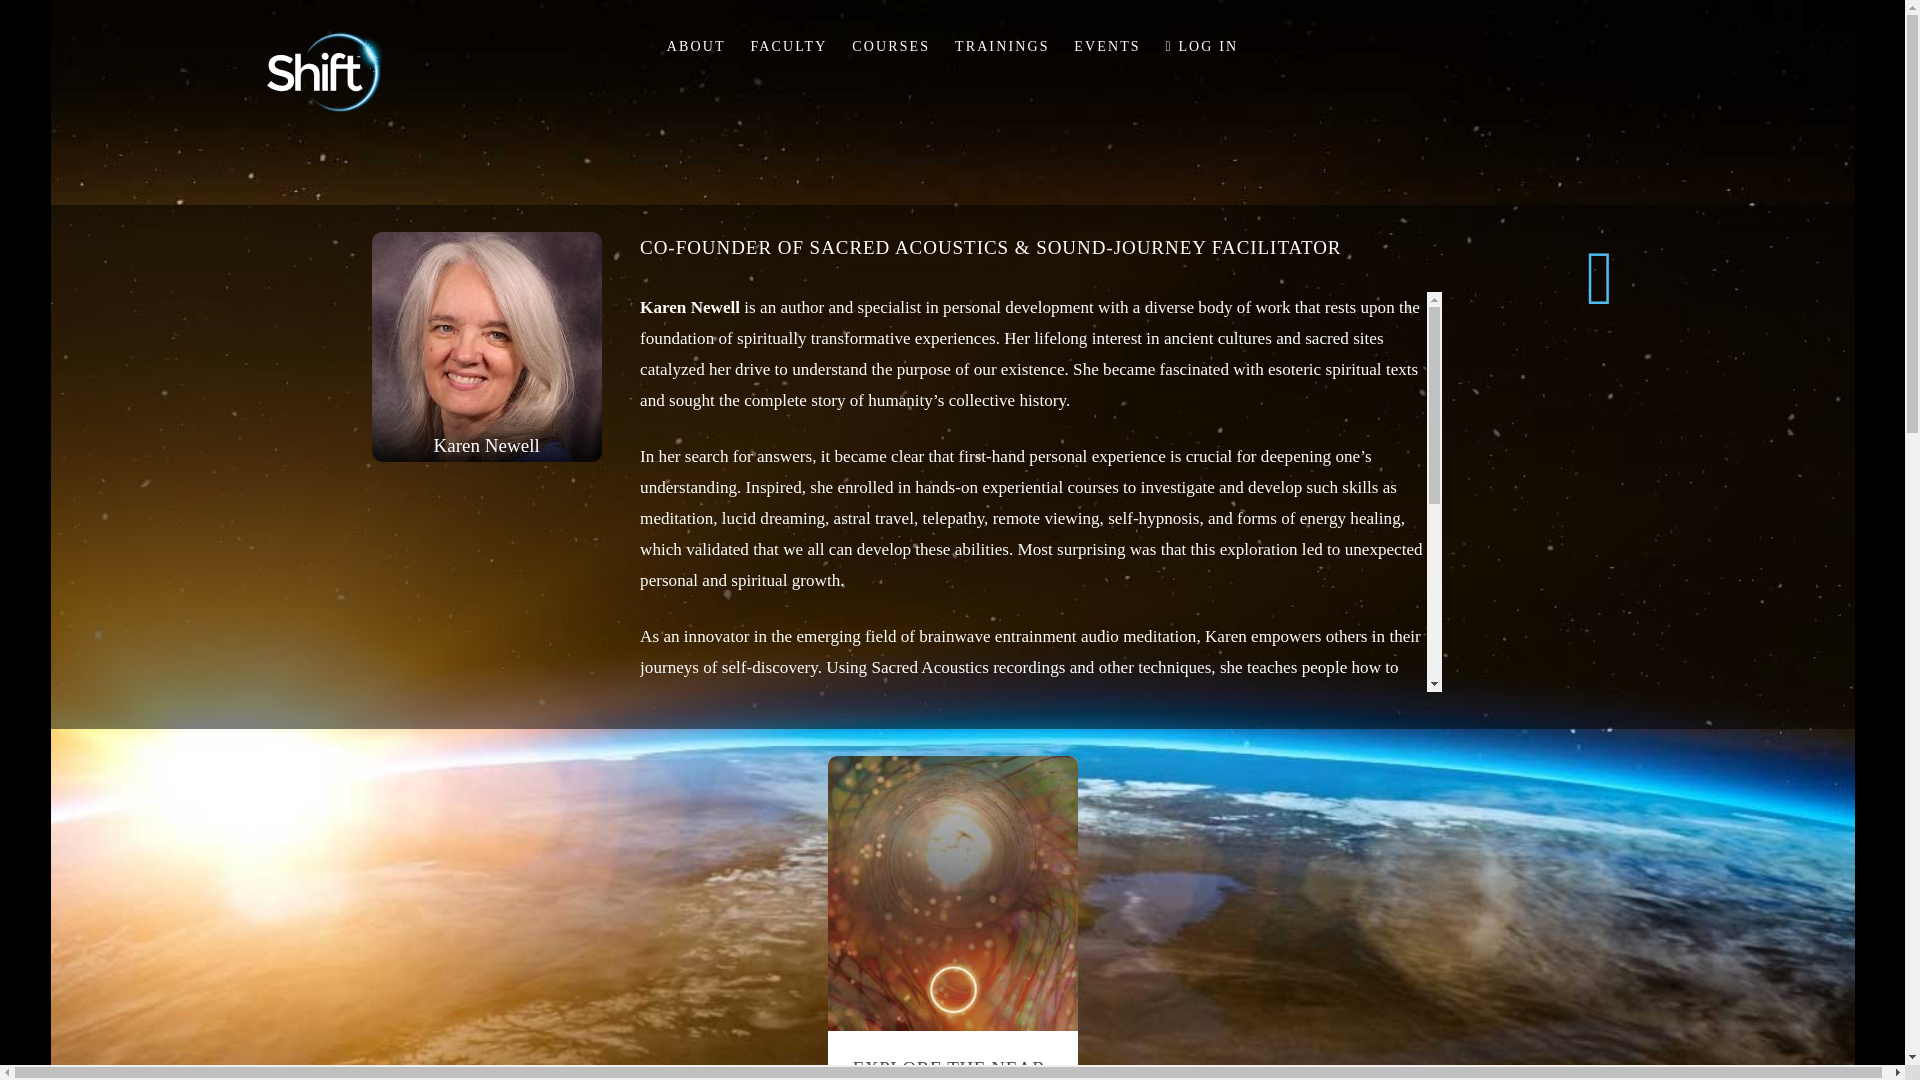 The height and width of the screenshot is (1080, 1920). I want to click on EVENTS, so click(1106, 46).